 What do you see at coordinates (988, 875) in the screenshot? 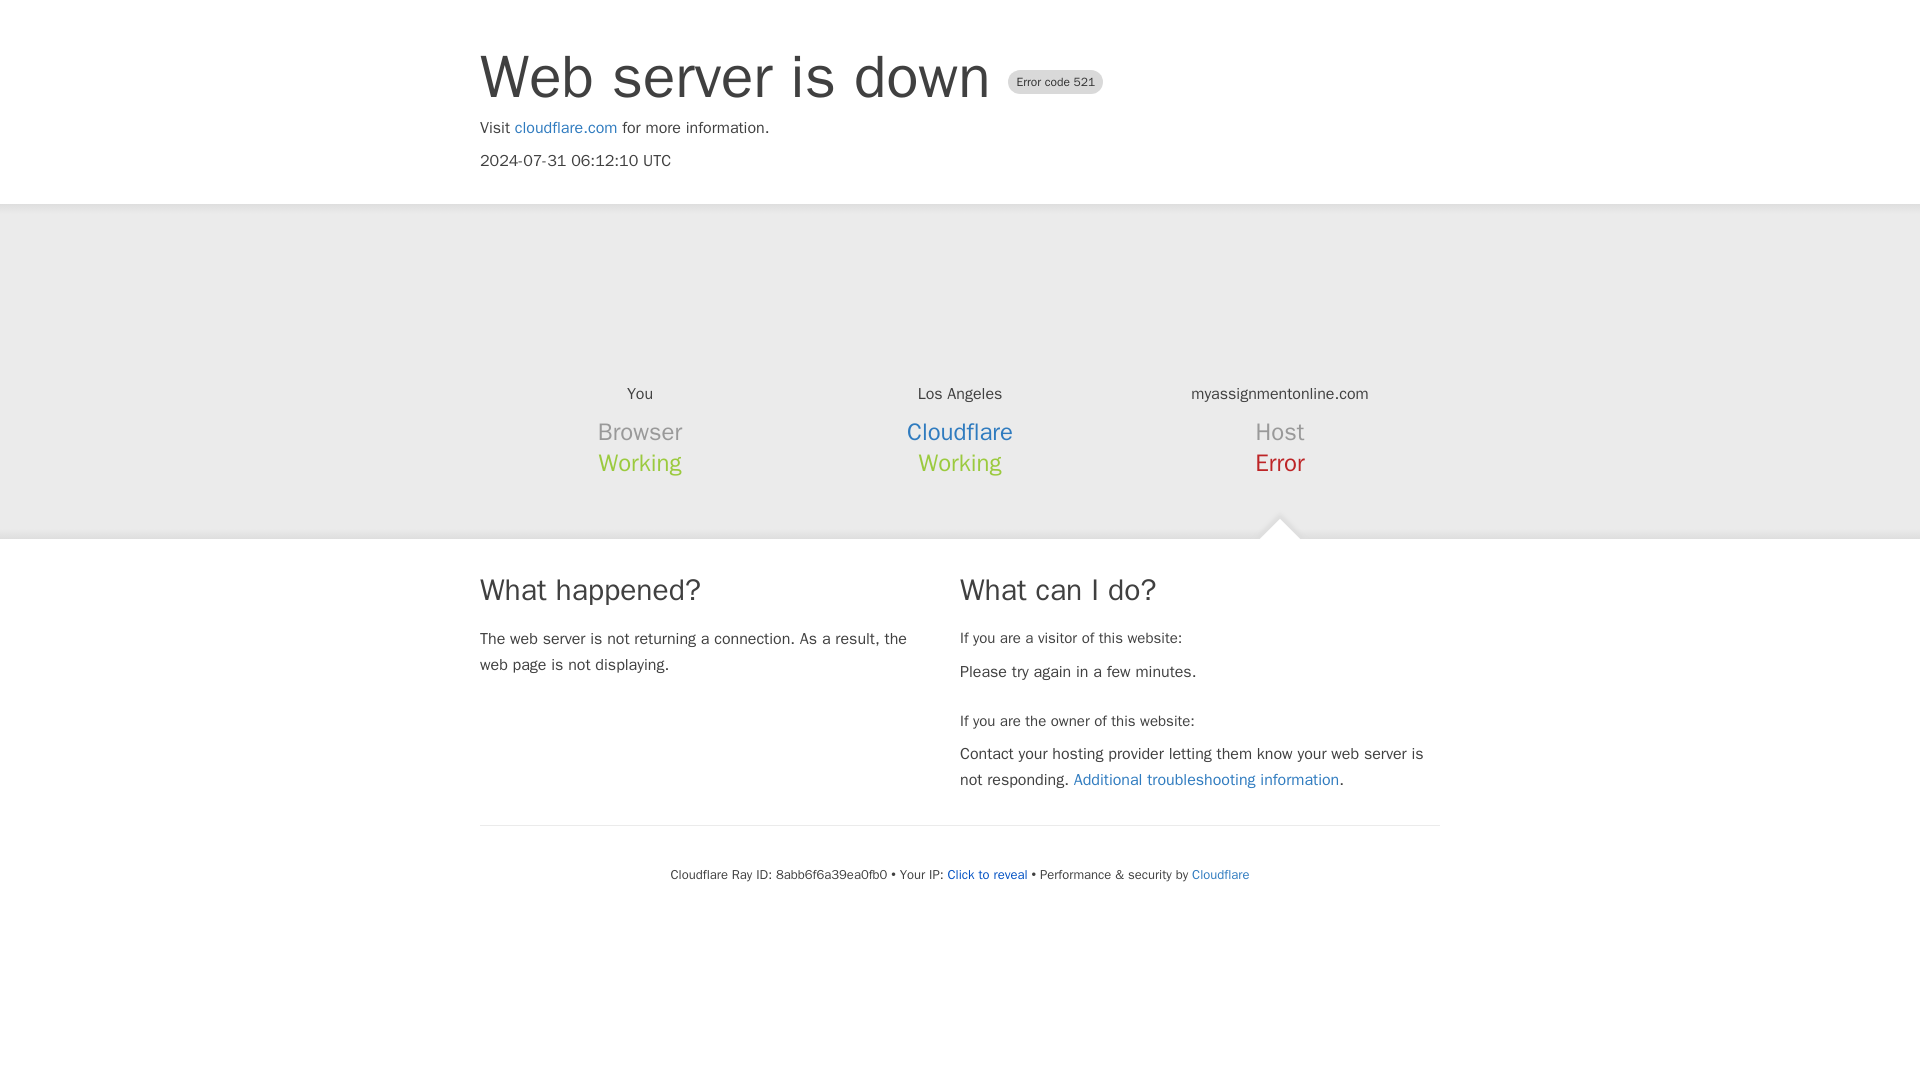
I see `Click to reveal` at bounding box center [988, 875].